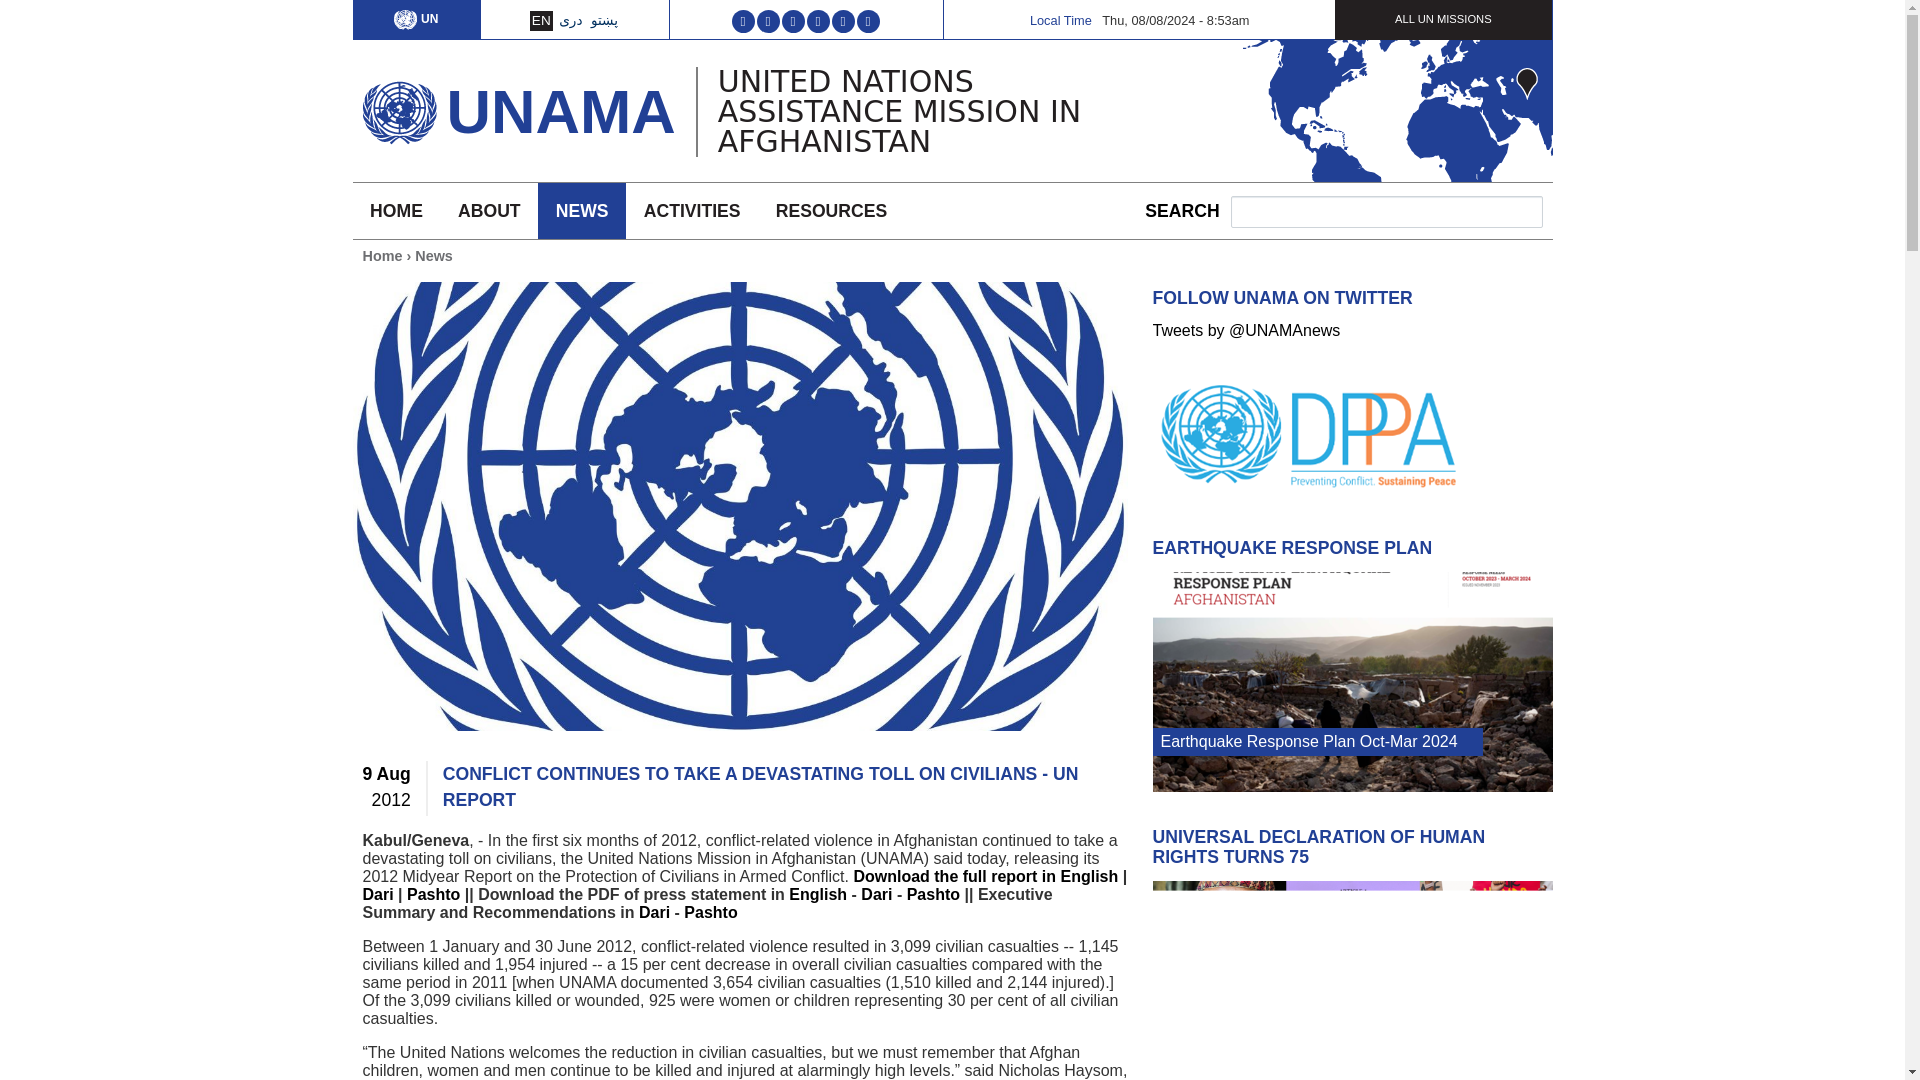 The height and width of the screenshot is (1080, 1920). I want to click on Enter the terms you wish to search for., so click(1386, 211).